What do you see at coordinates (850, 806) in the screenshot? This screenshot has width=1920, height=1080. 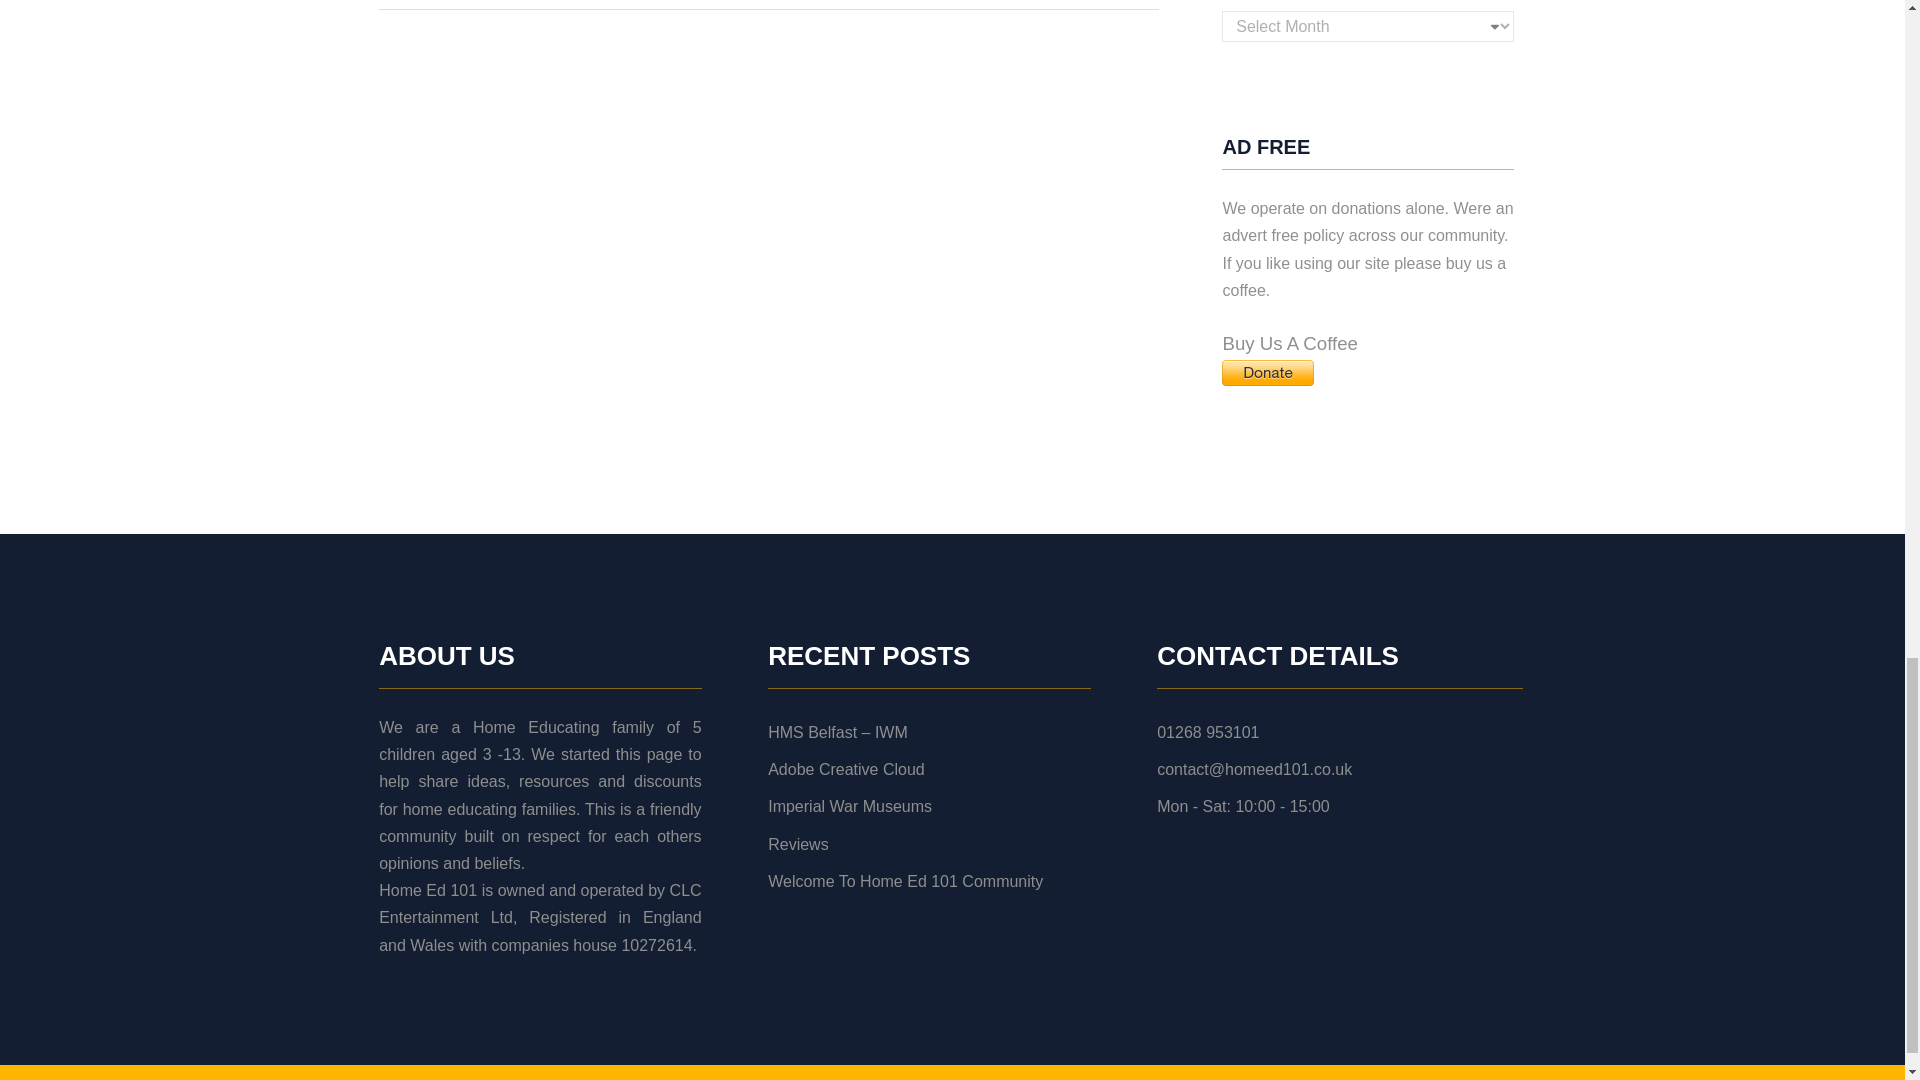 I see `Imperial War Museums` at bounding box center [850, 806].